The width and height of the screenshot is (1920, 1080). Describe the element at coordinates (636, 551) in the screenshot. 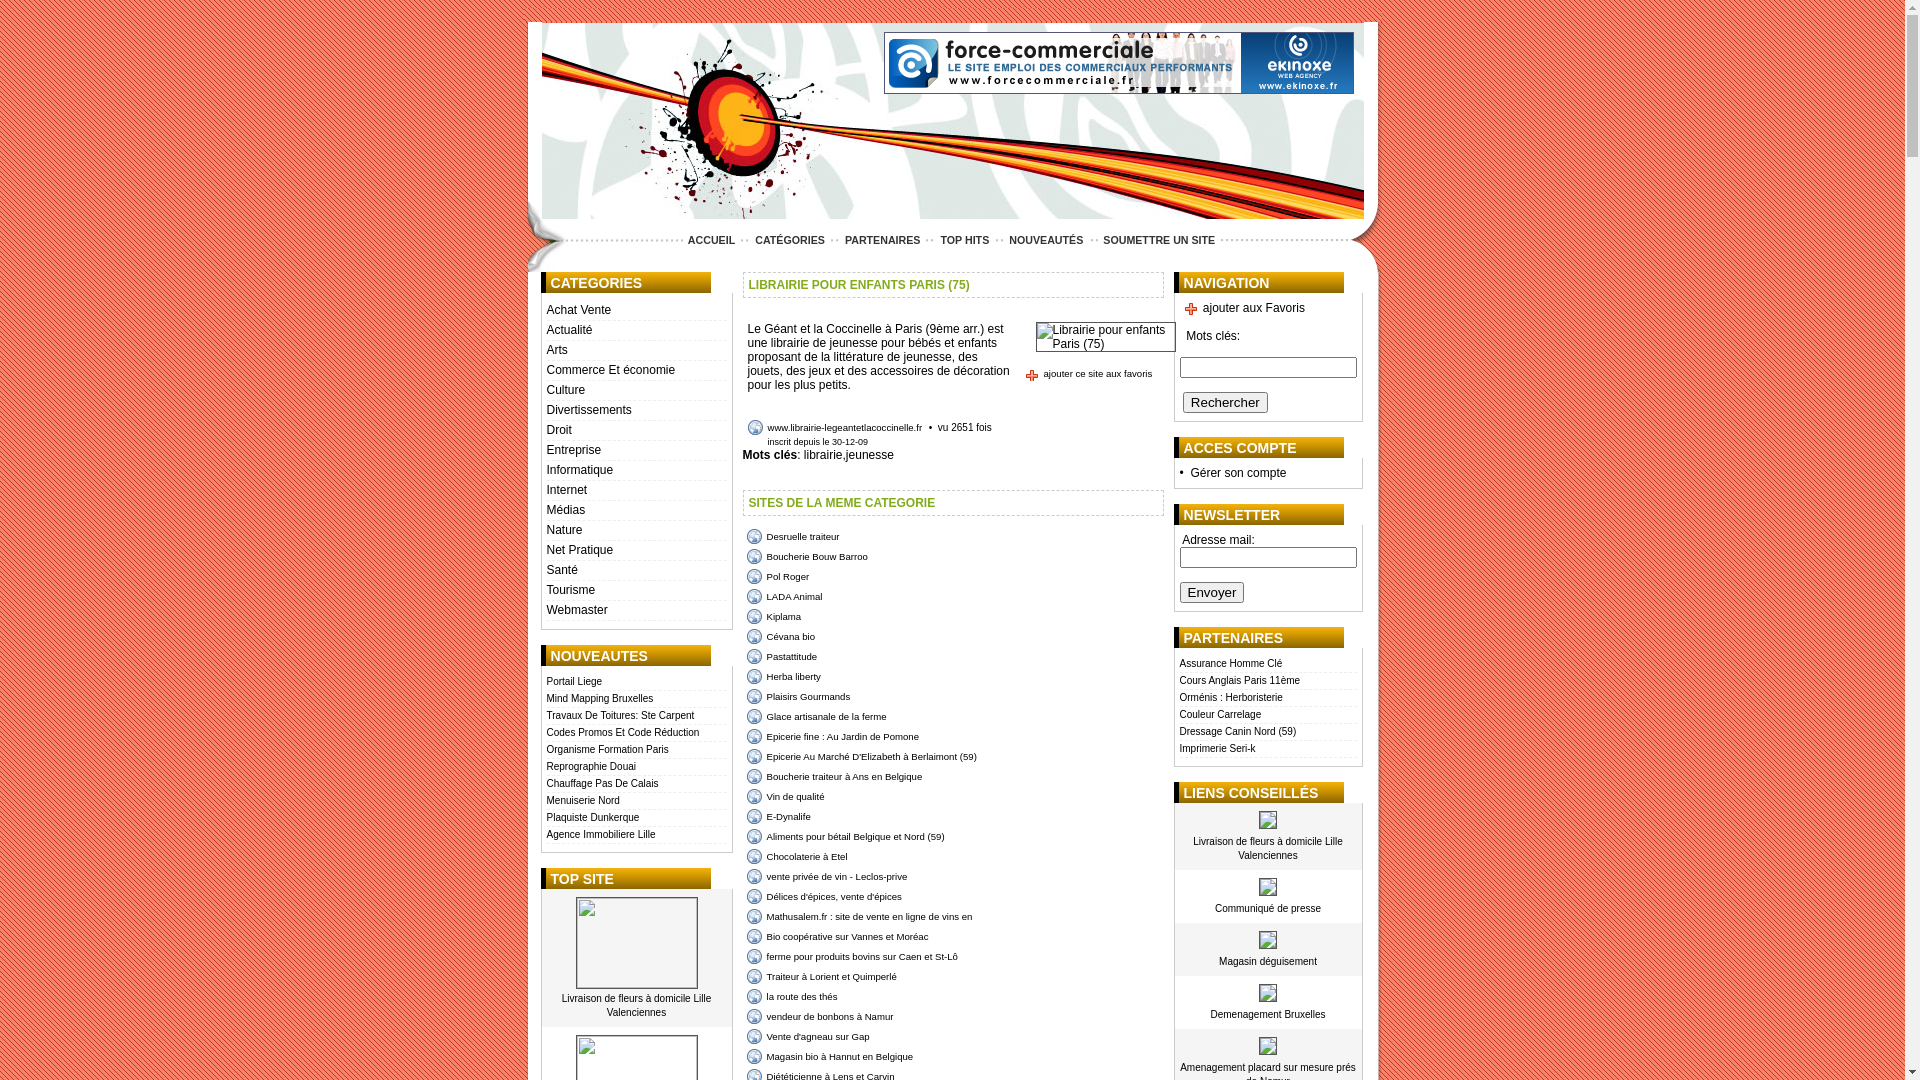

I see `Net Pratique` at that location.